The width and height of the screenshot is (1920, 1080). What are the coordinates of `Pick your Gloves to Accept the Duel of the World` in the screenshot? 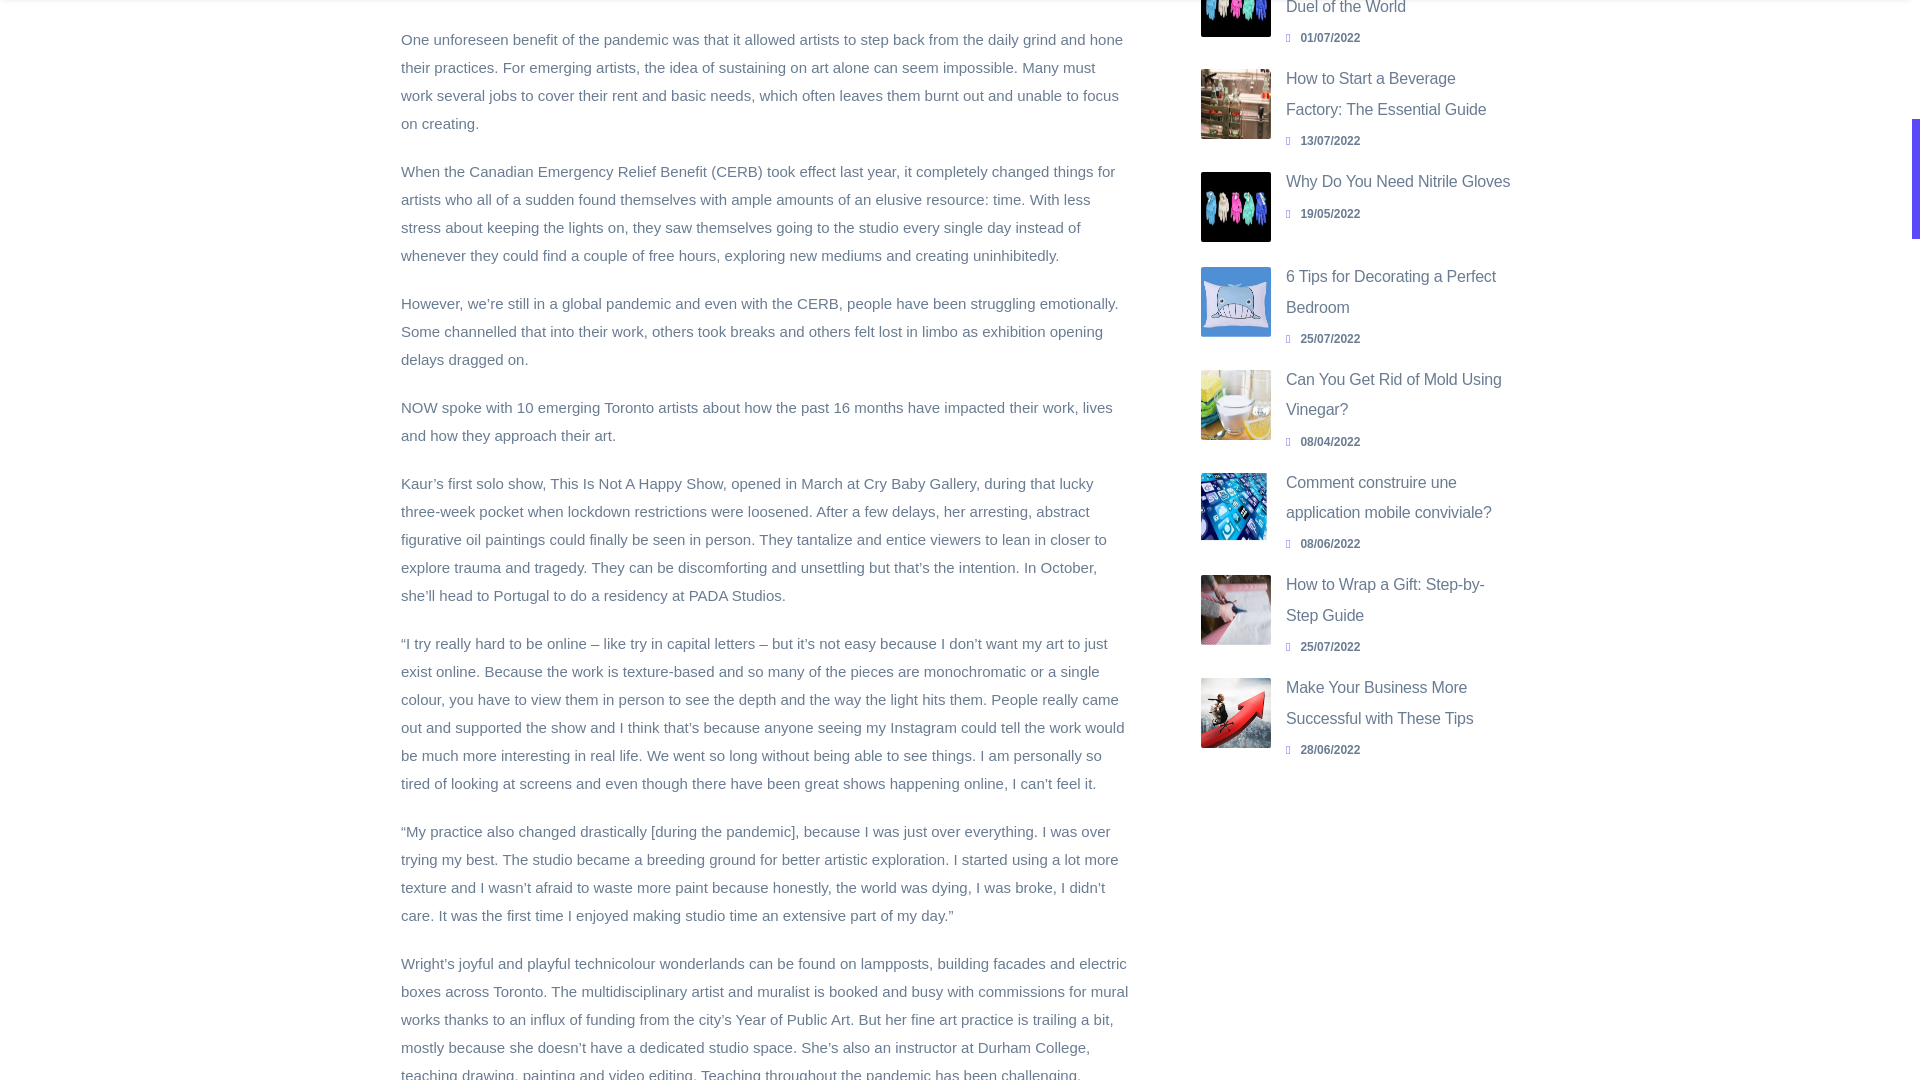 It's located at (1236, 18).